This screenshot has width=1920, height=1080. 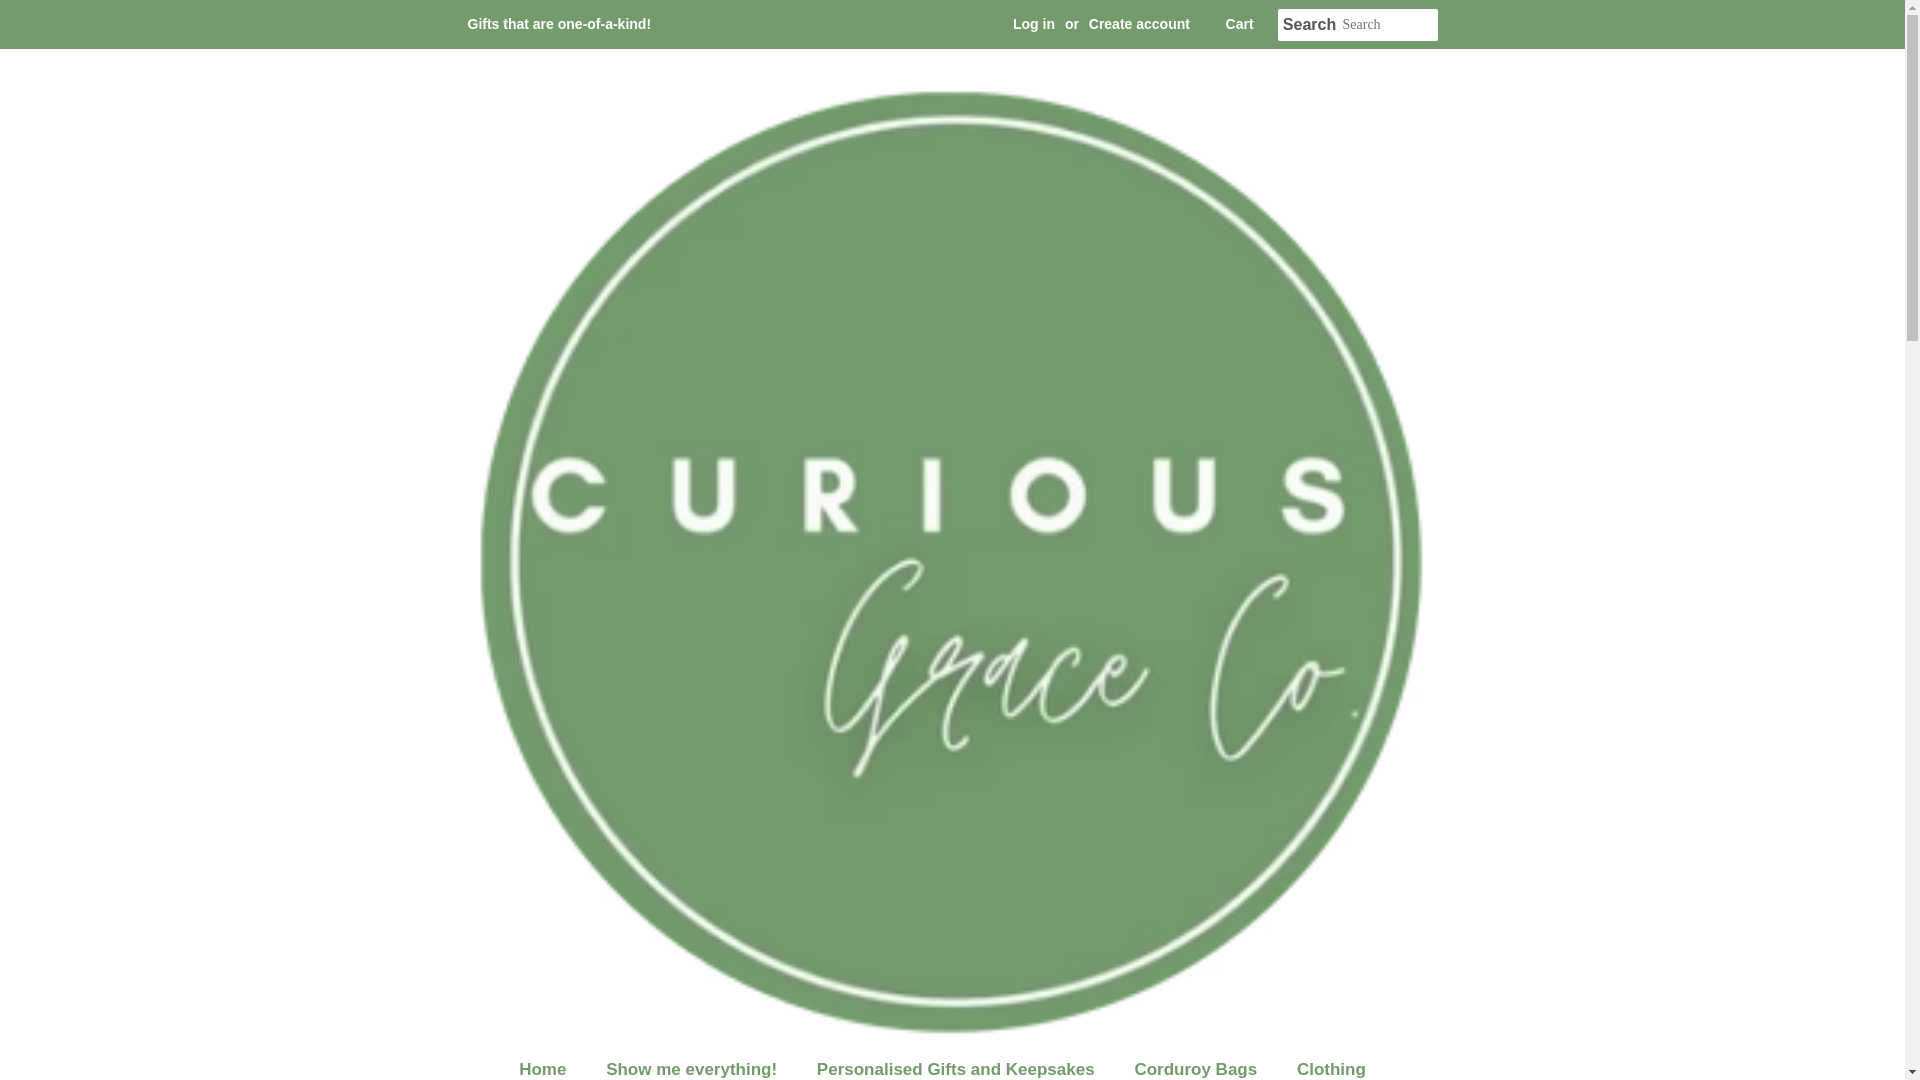 What do you see at coordinates (1334, 1064) in the screenshot?
I see `Clothing` at bounding box center [1334, 1064].